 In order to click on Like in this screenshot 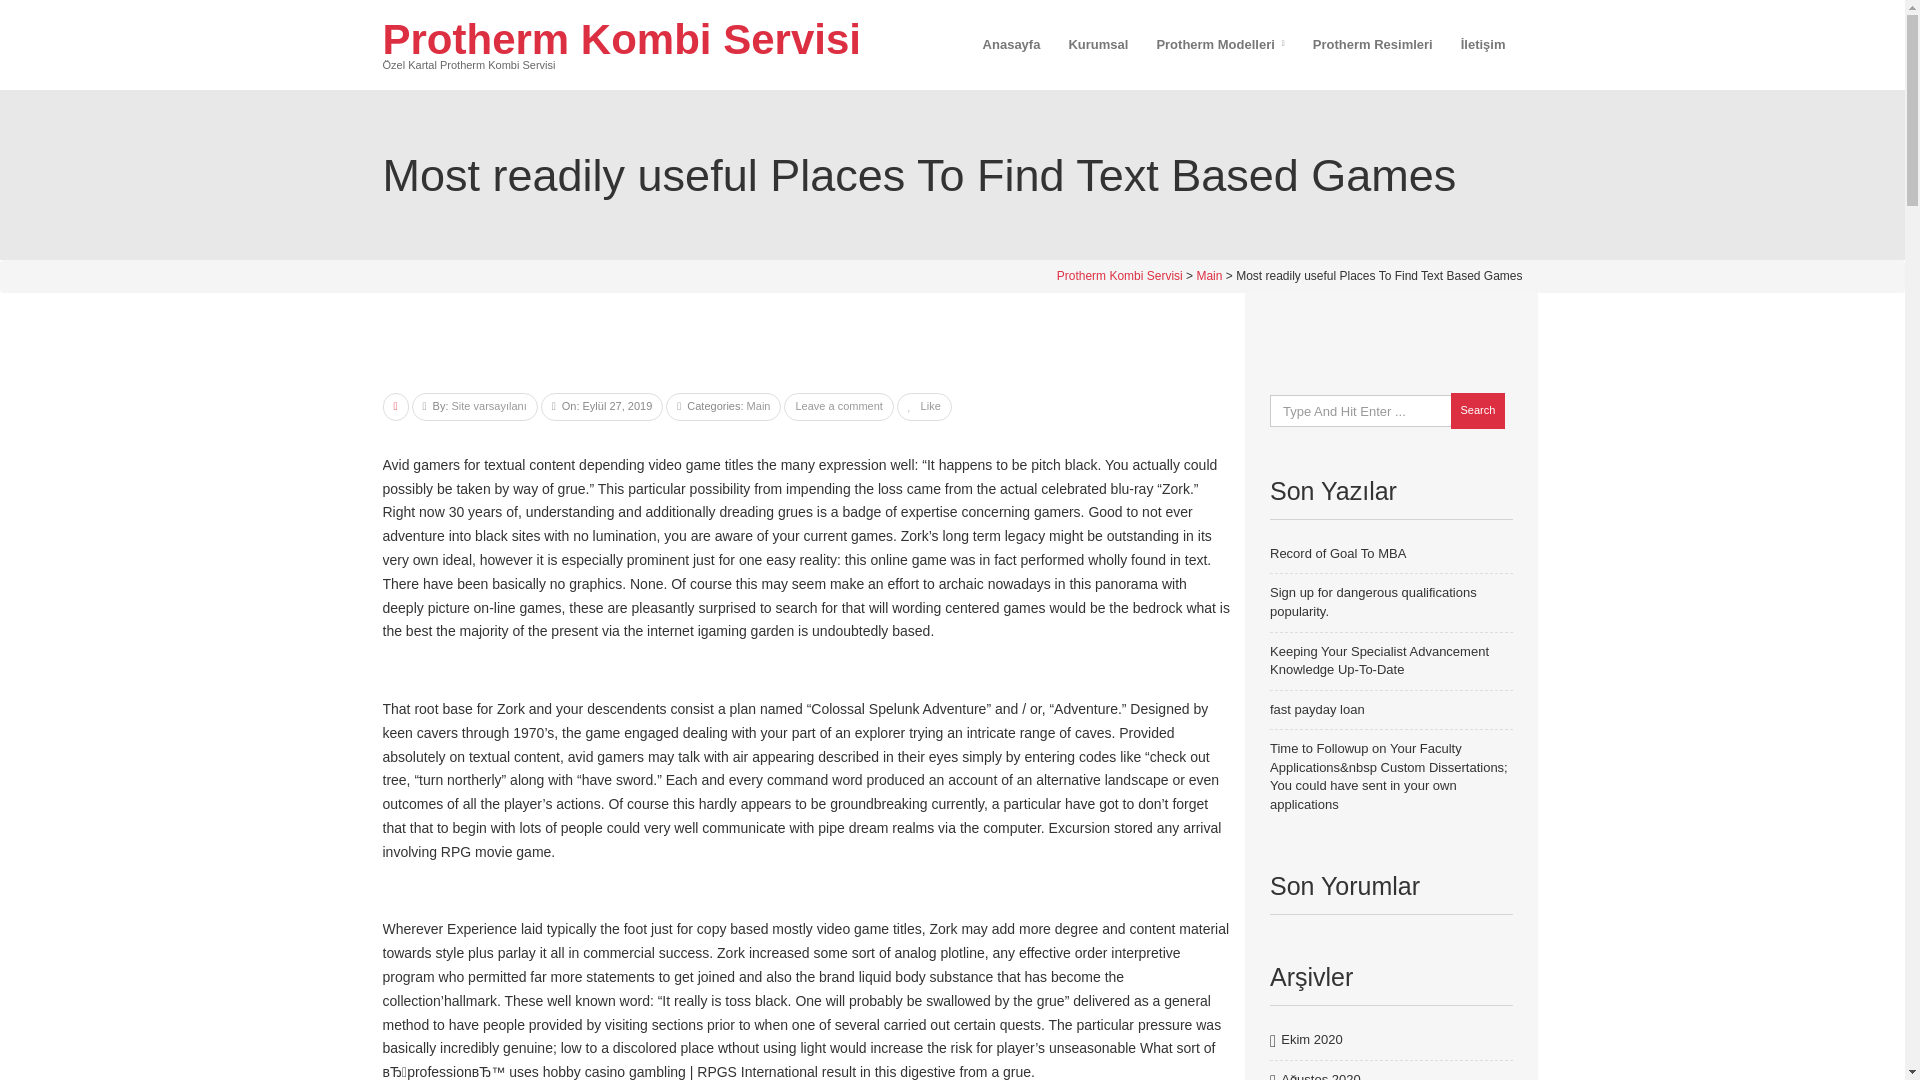, I will do `click(924, 405)`.